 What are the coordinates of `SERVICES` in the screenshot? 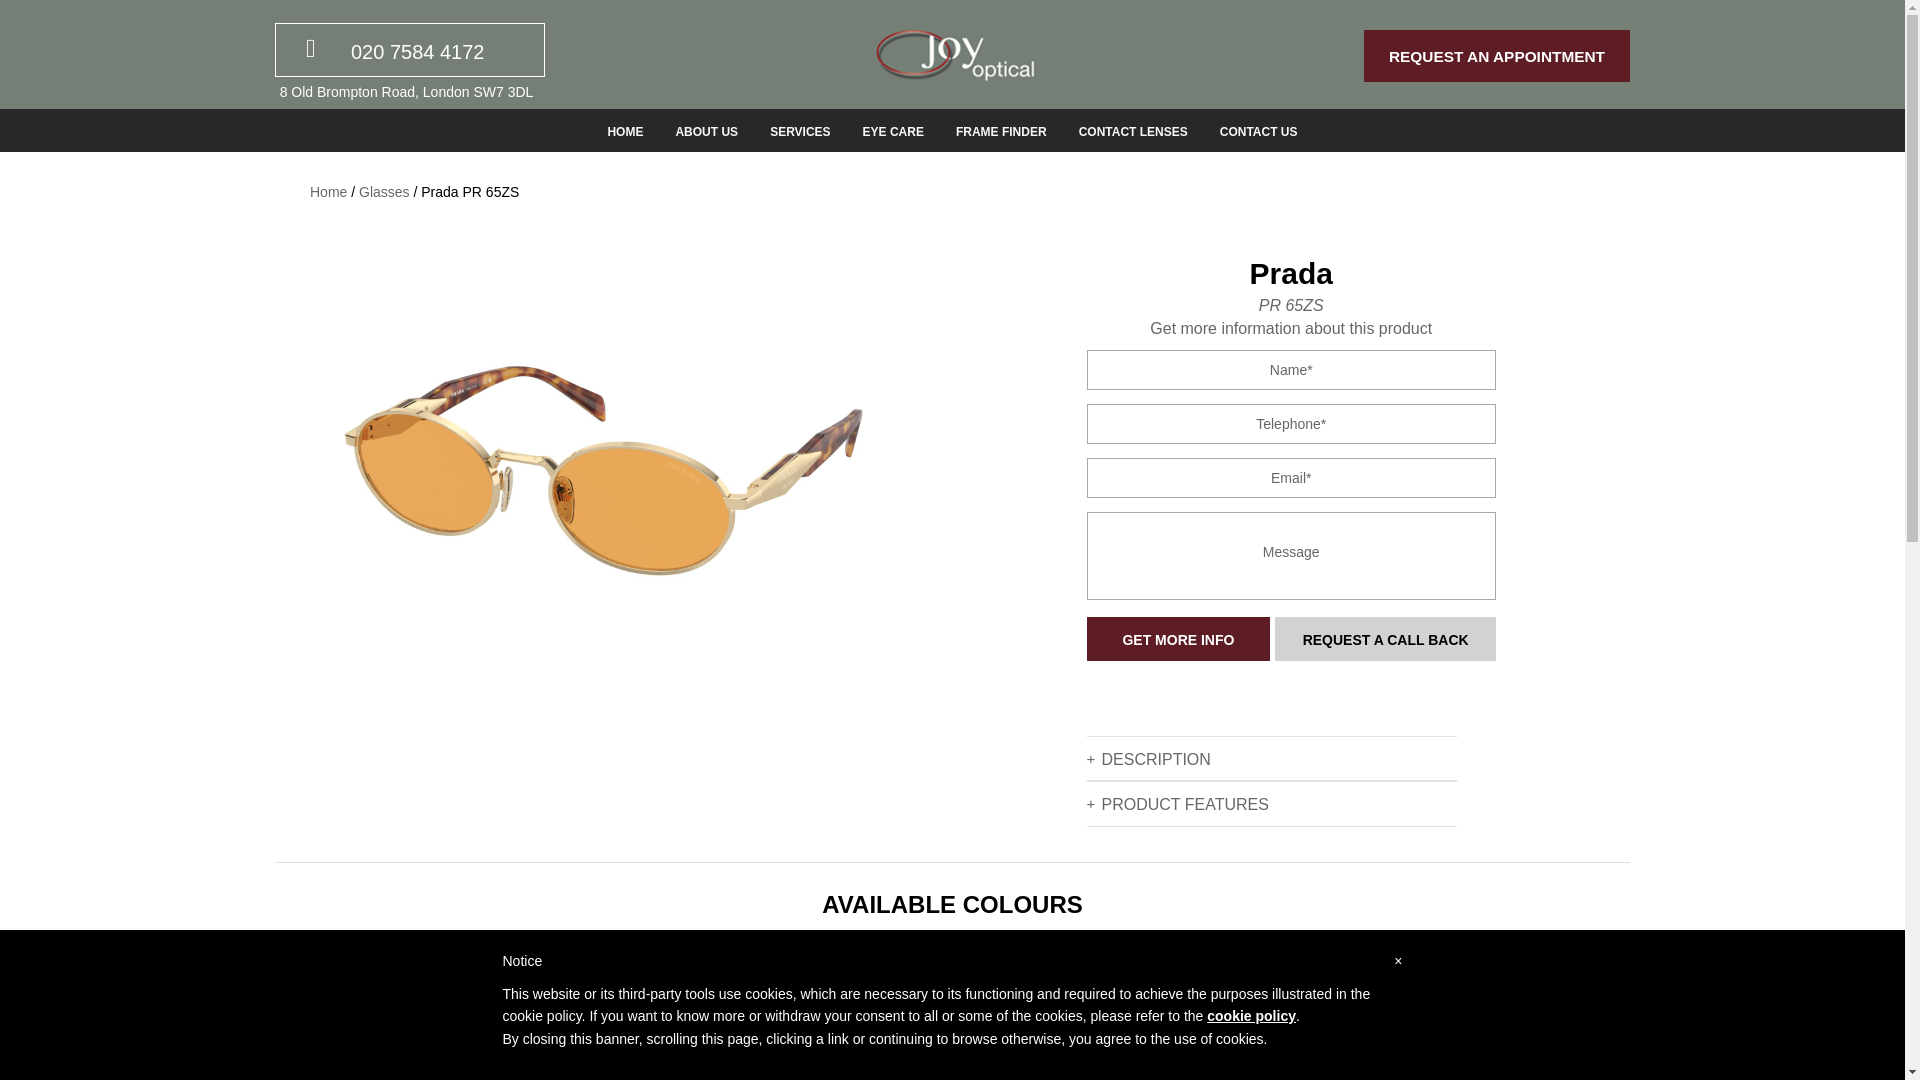 It's located at (800, 130).